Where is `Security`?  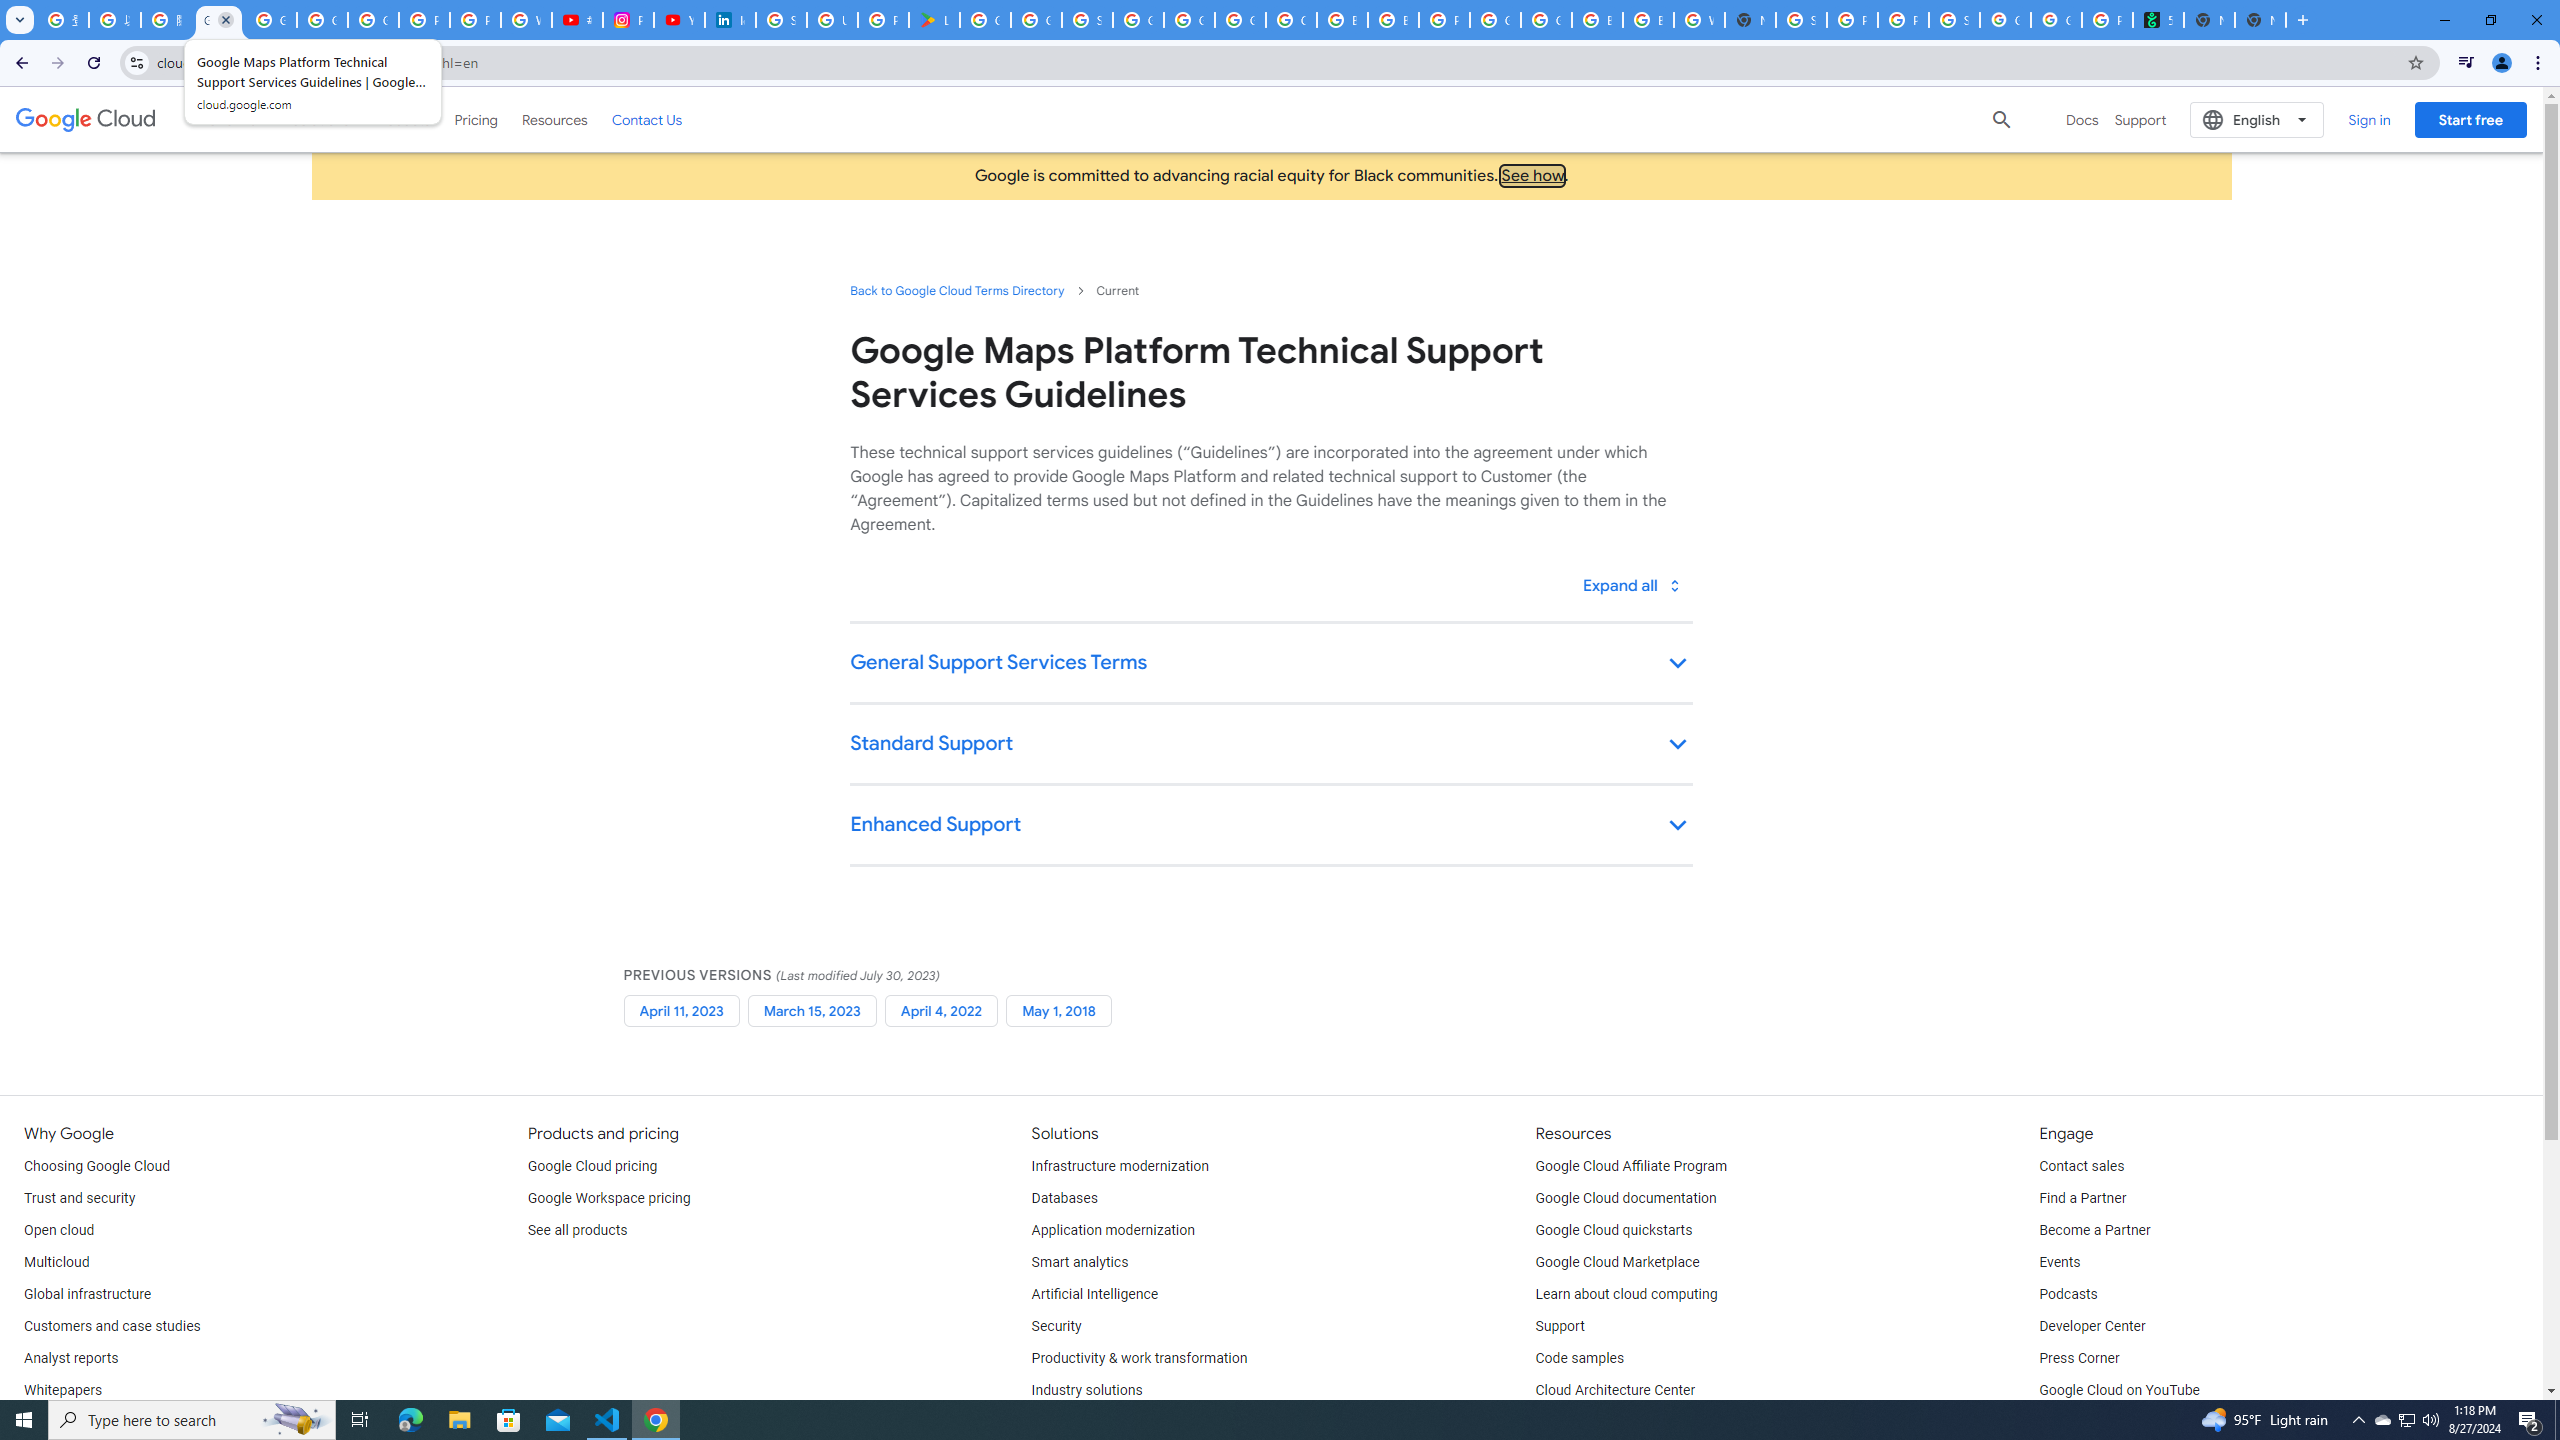
Security is located at coordinates (1056, 1326).